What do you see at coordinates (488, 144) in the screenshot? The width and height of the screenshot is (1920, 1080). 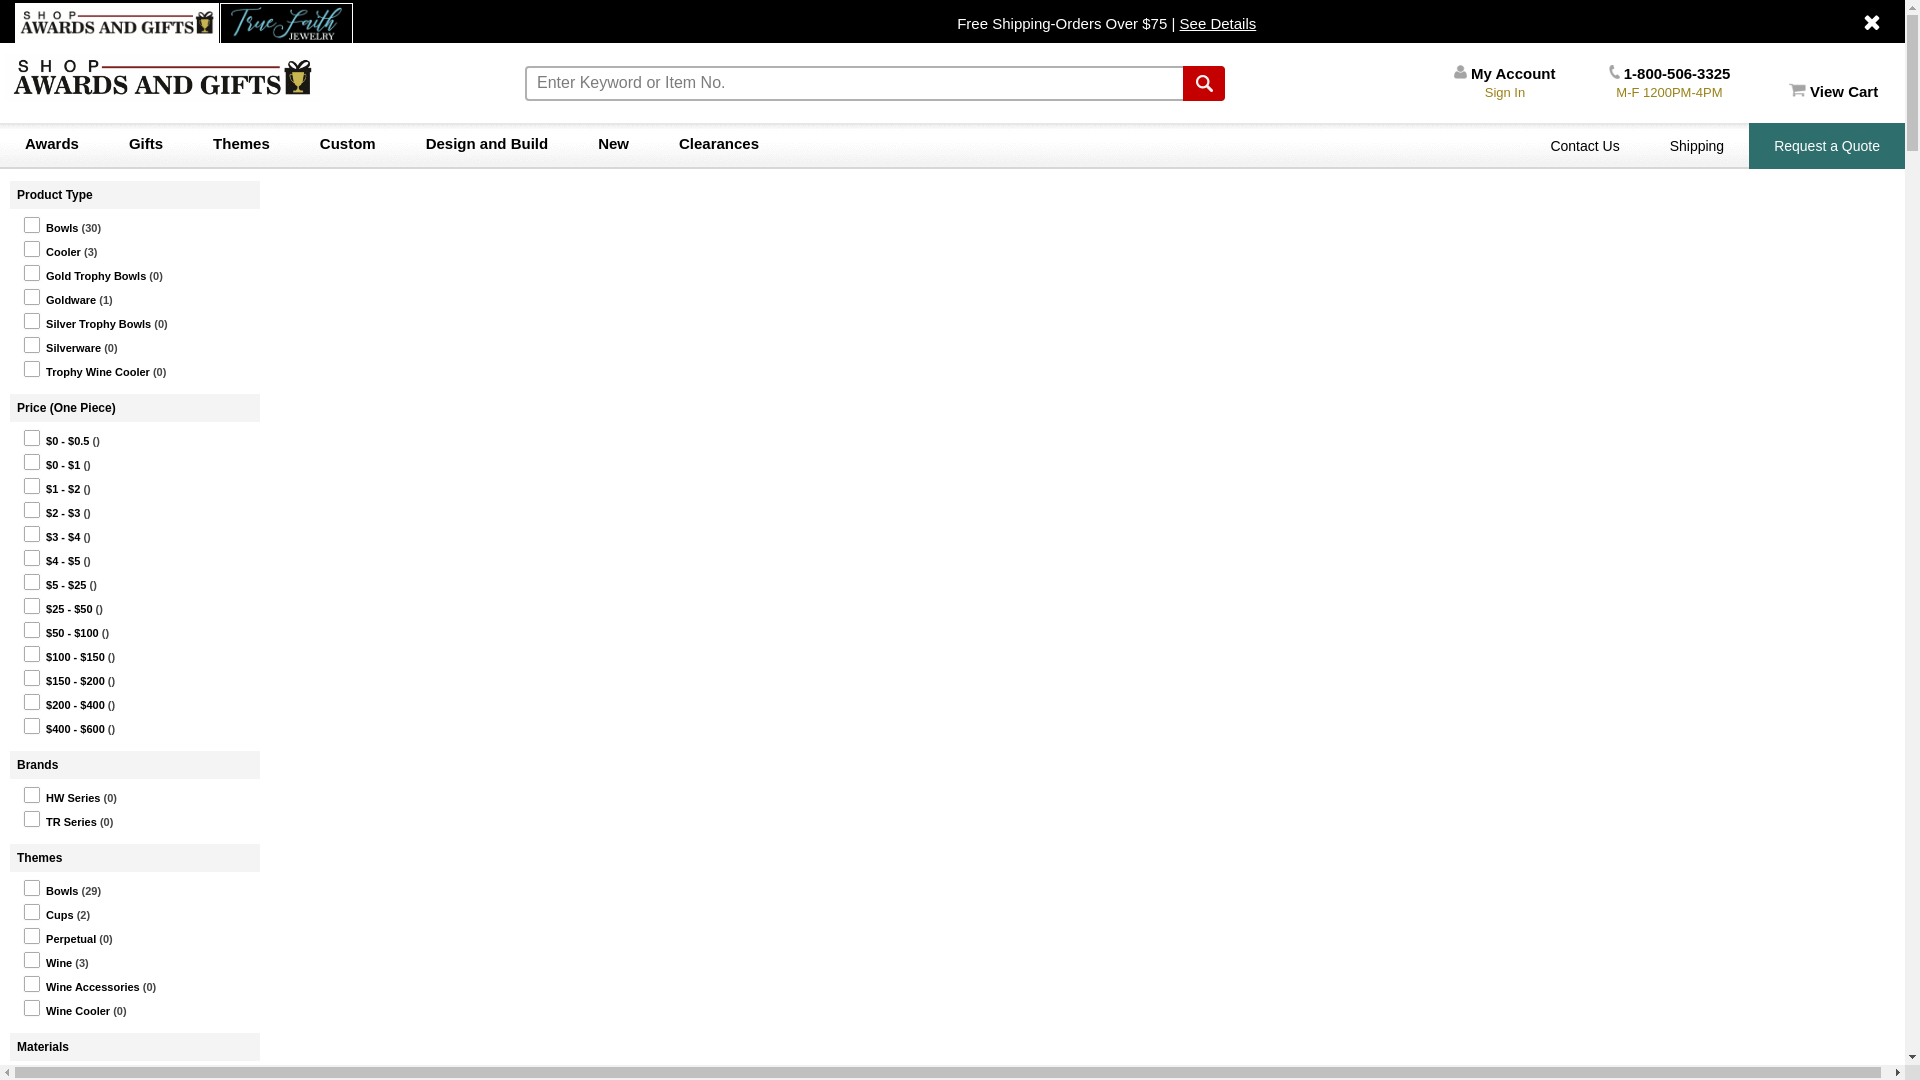 I see `Design and Build` at bounding box center [488, 144].